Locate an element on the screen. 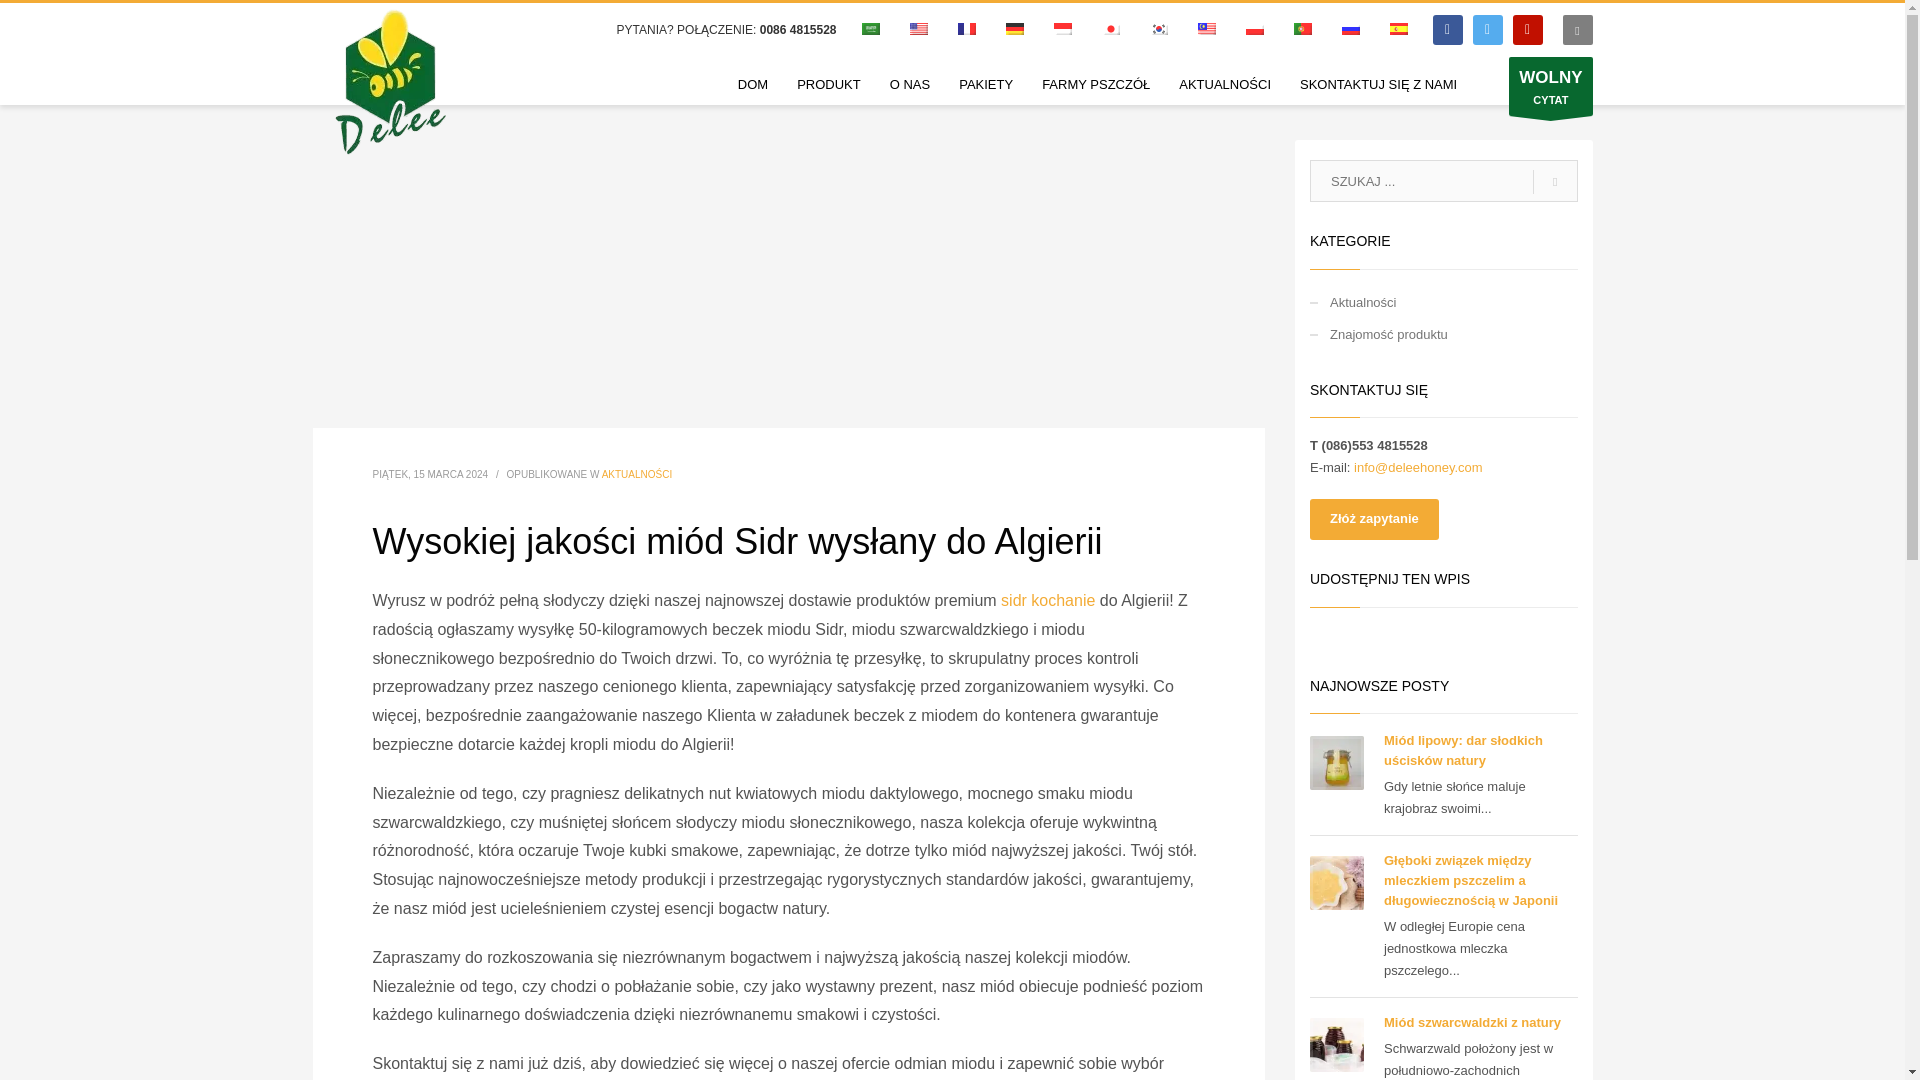 The height and width of the screenshot is (1080, 1920). Facebook is located at coordinates (1446, 30).